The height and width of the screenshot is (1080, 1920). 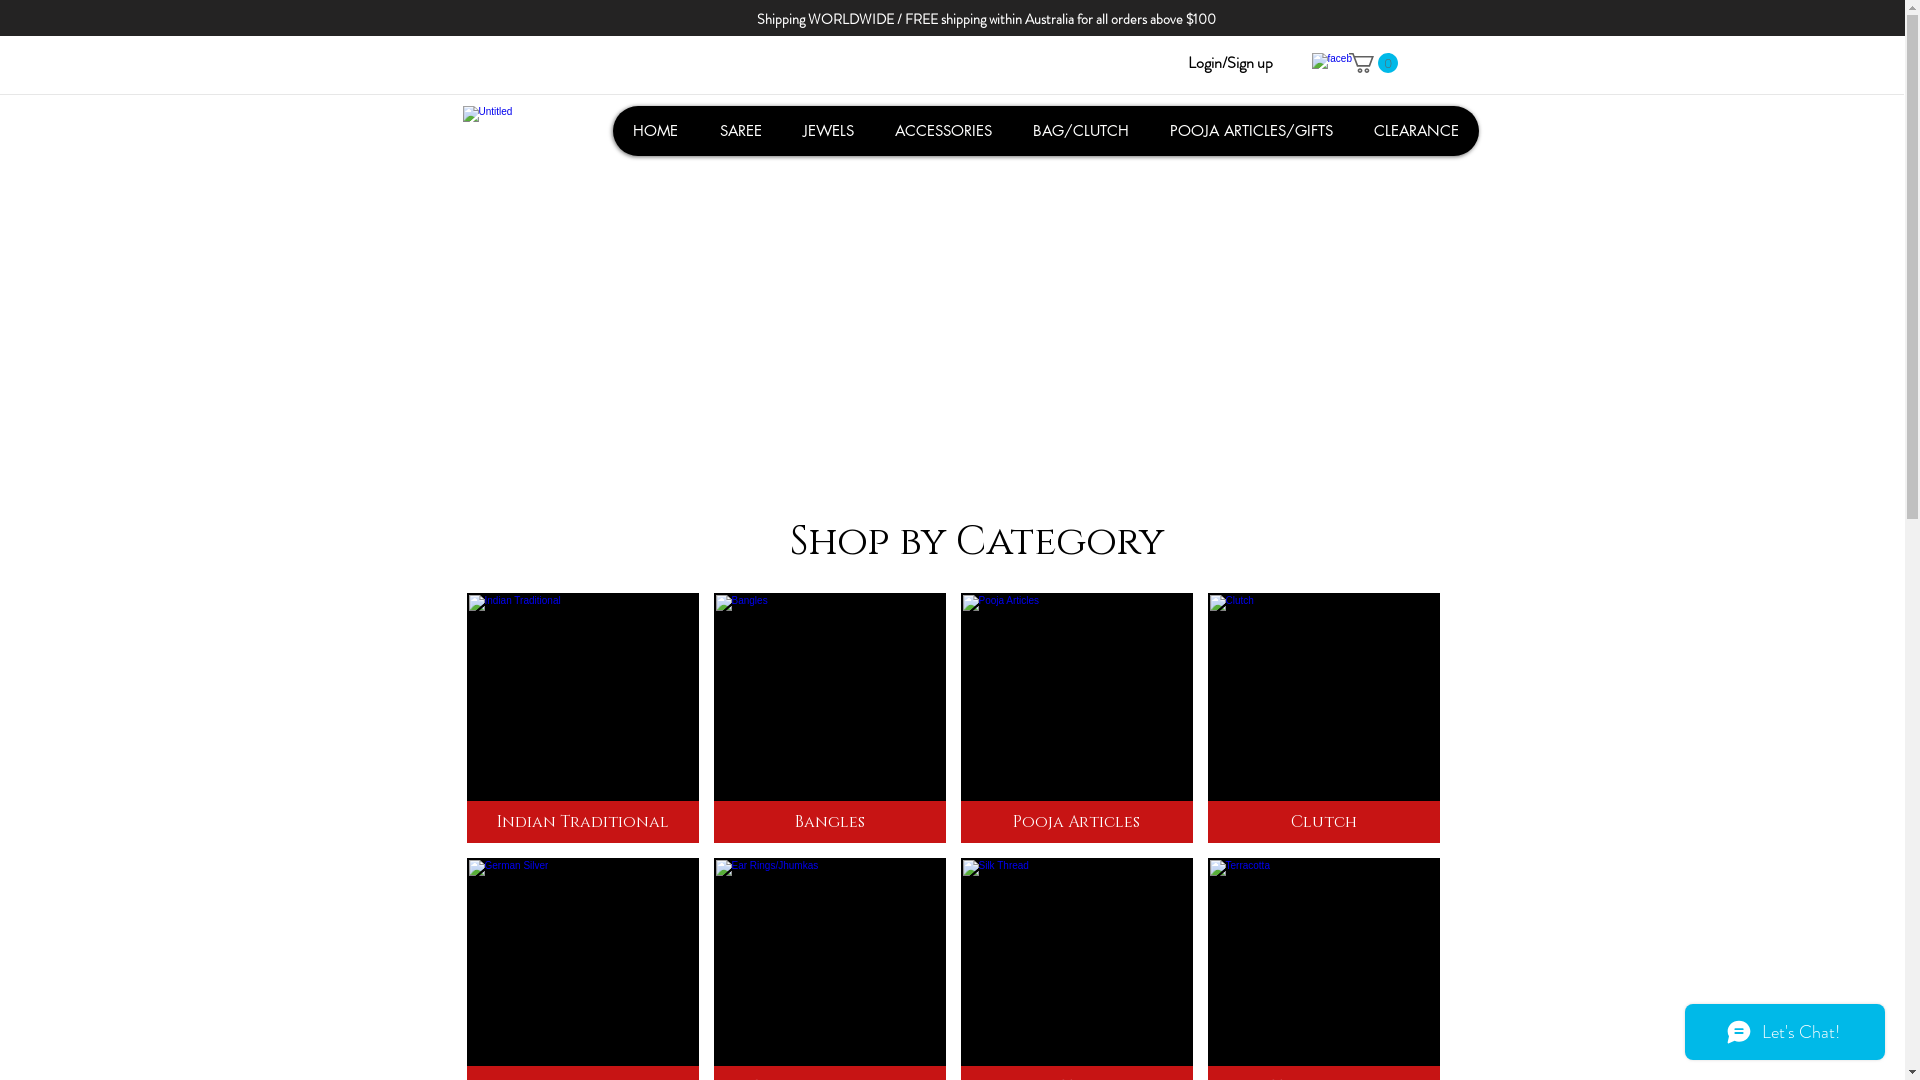 What do you see at coordinates (1324, 718) in the screenshot?
I see `Clutch` at bounding box center [1324, 718].